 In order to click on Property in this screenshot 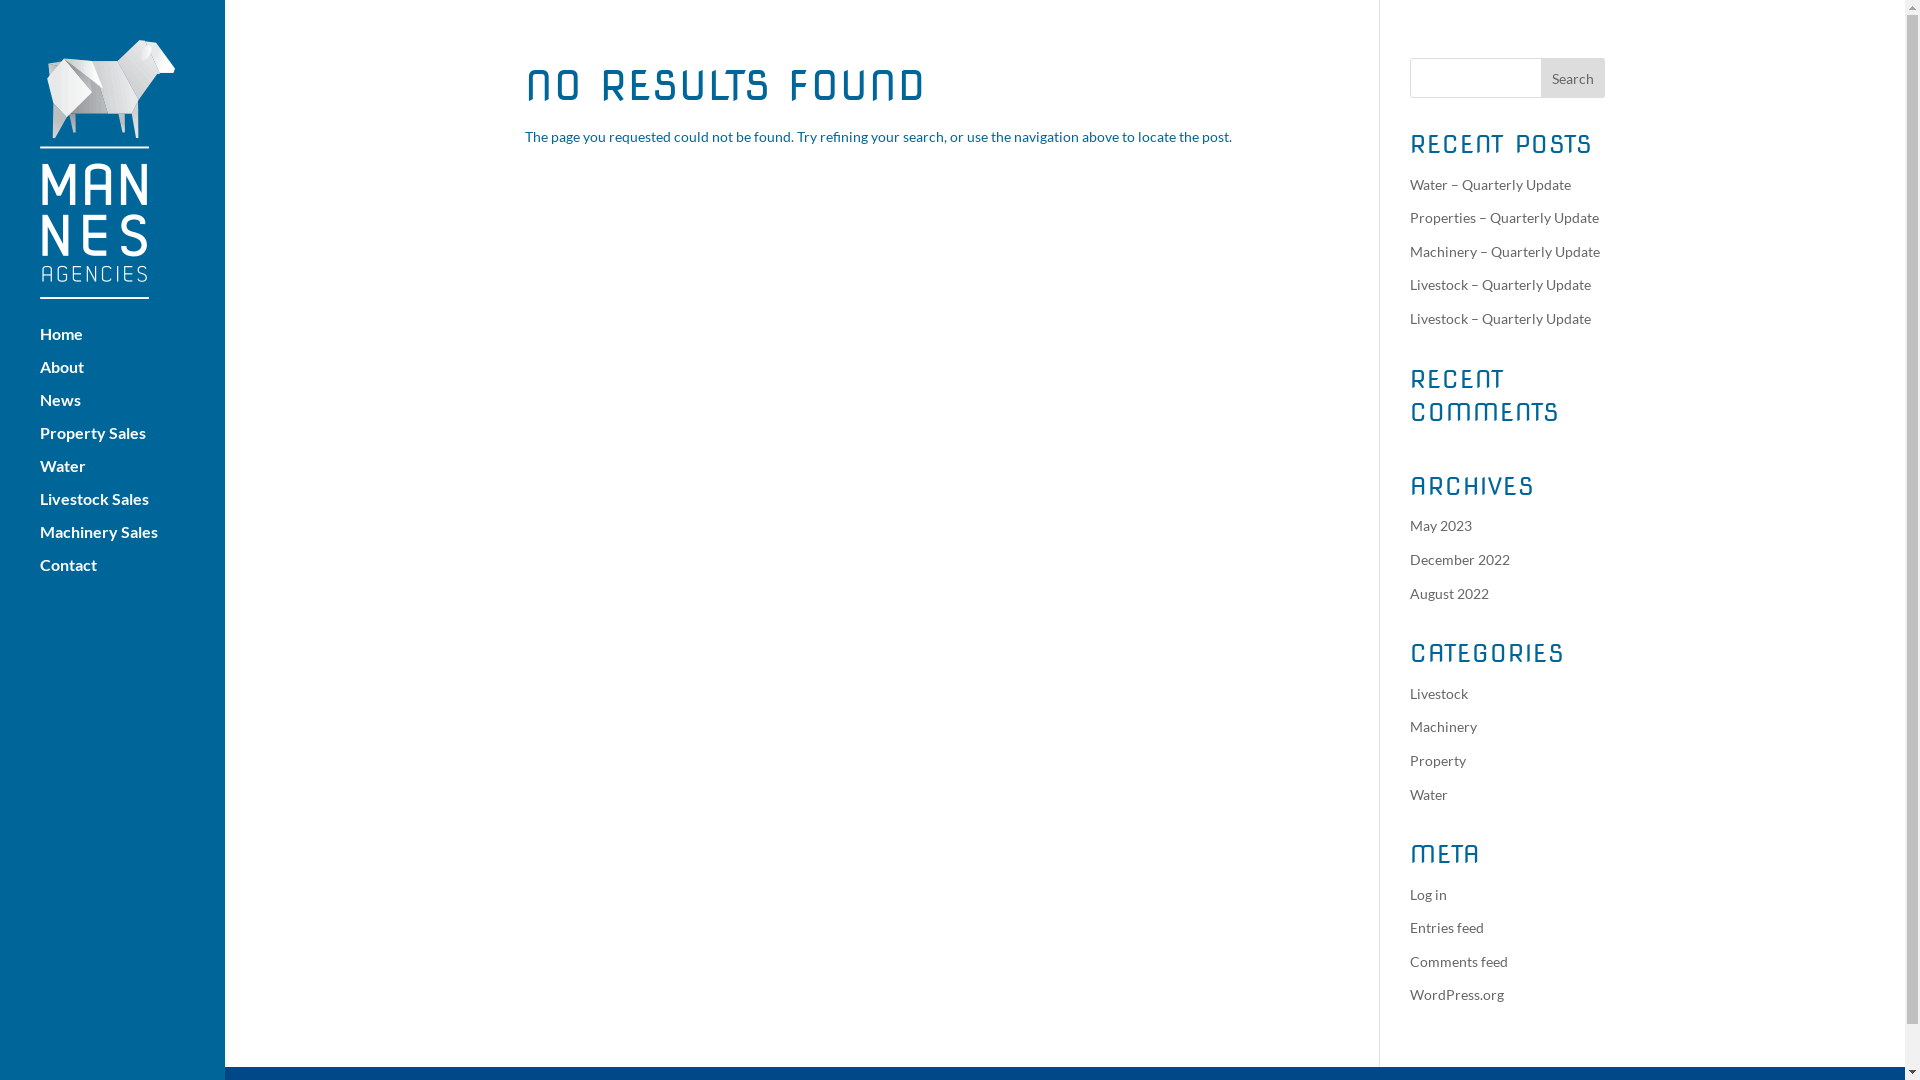, I will do `click(1438, 760)`.